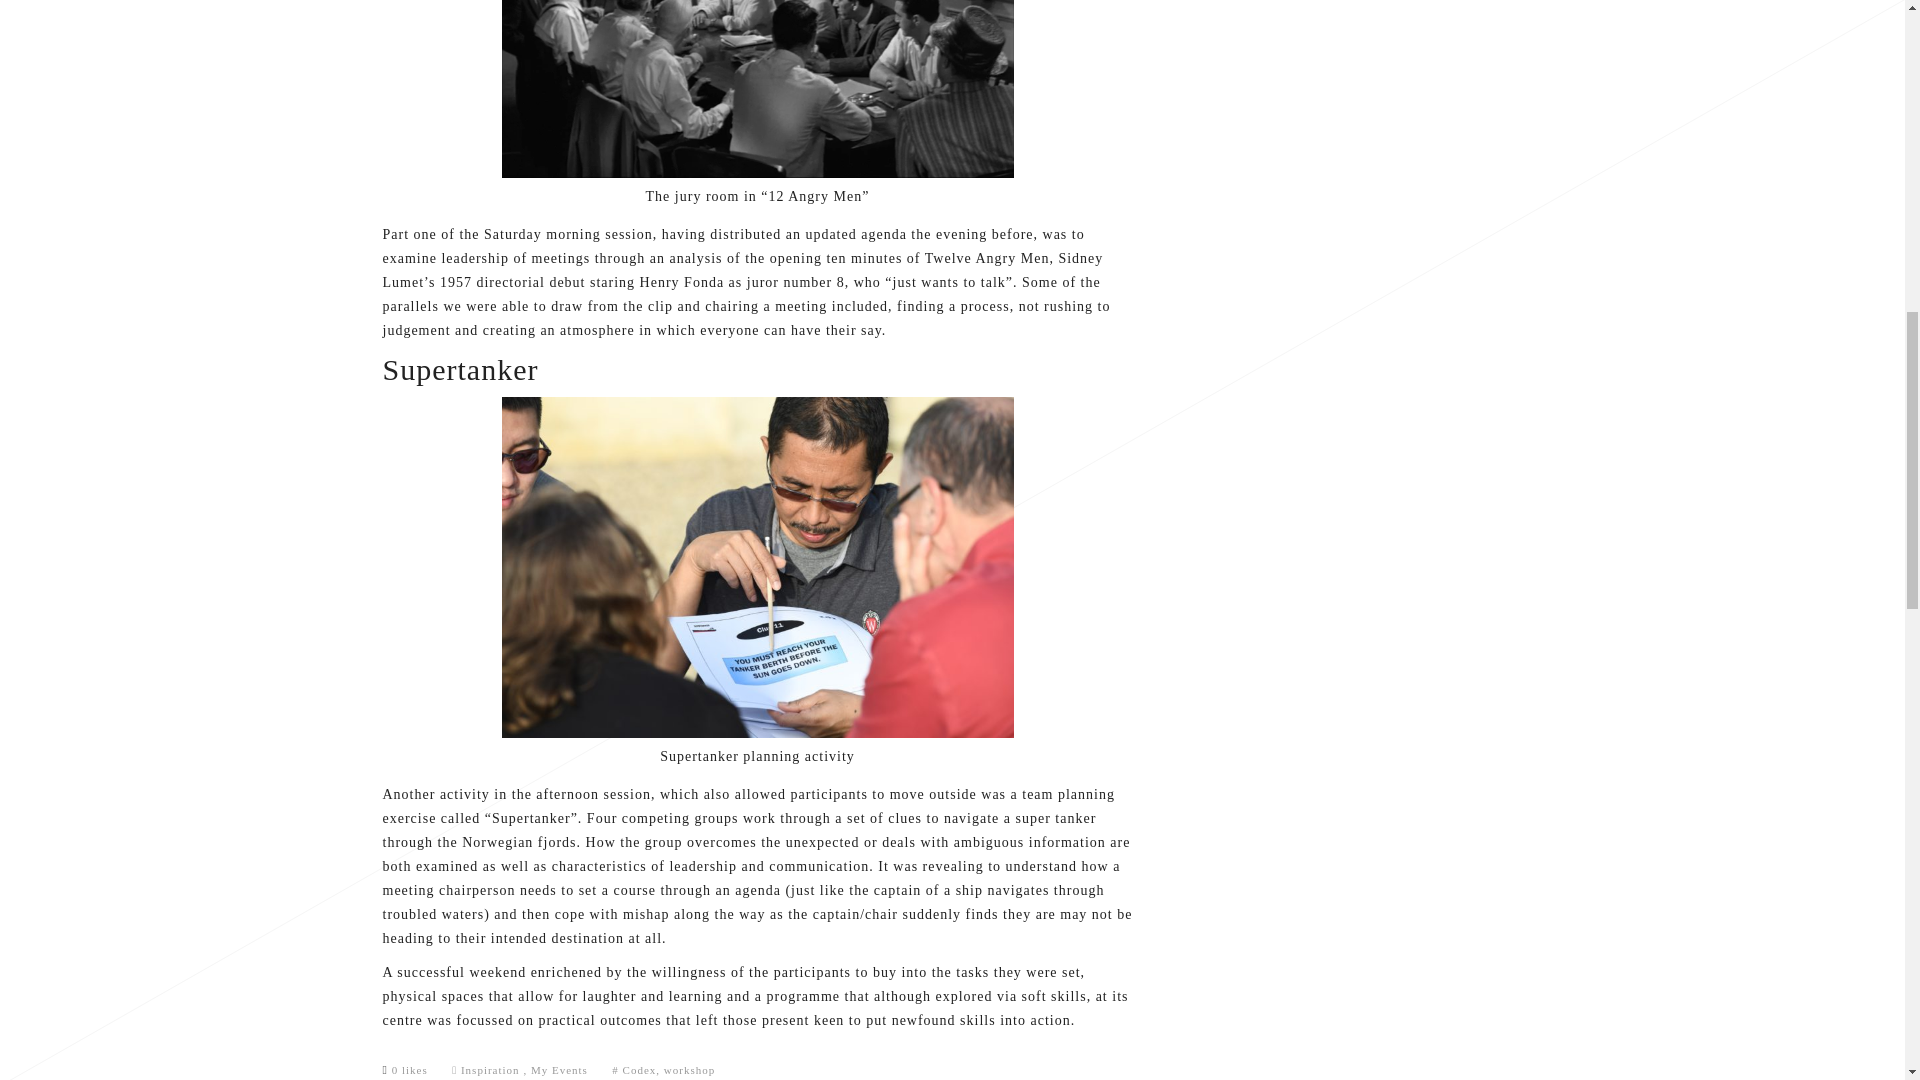 Image resolution: width=1920 pixels, height=1080 pixels. I want to click on Codex, so click(639, 1069).